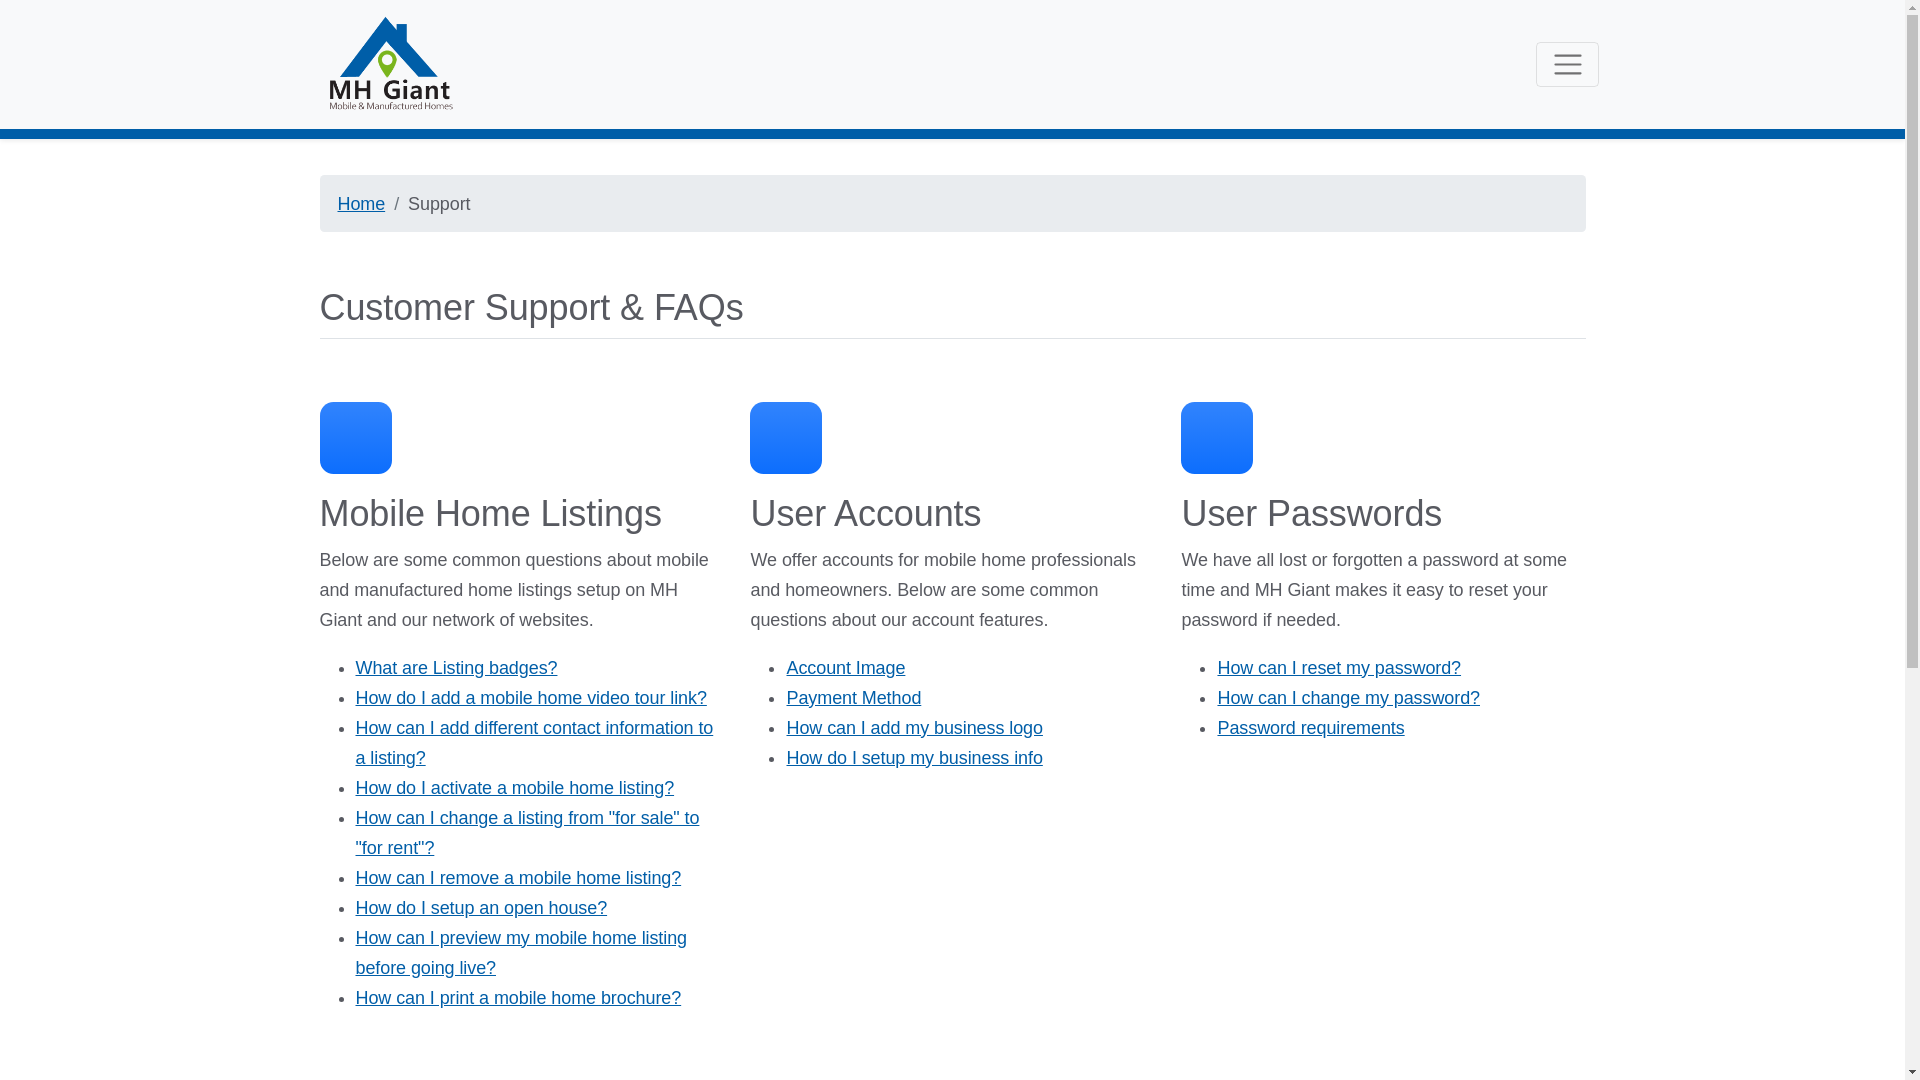 The image size is (1920, 1080). I want to click on How can I reset my password?, so click(1339, 668).